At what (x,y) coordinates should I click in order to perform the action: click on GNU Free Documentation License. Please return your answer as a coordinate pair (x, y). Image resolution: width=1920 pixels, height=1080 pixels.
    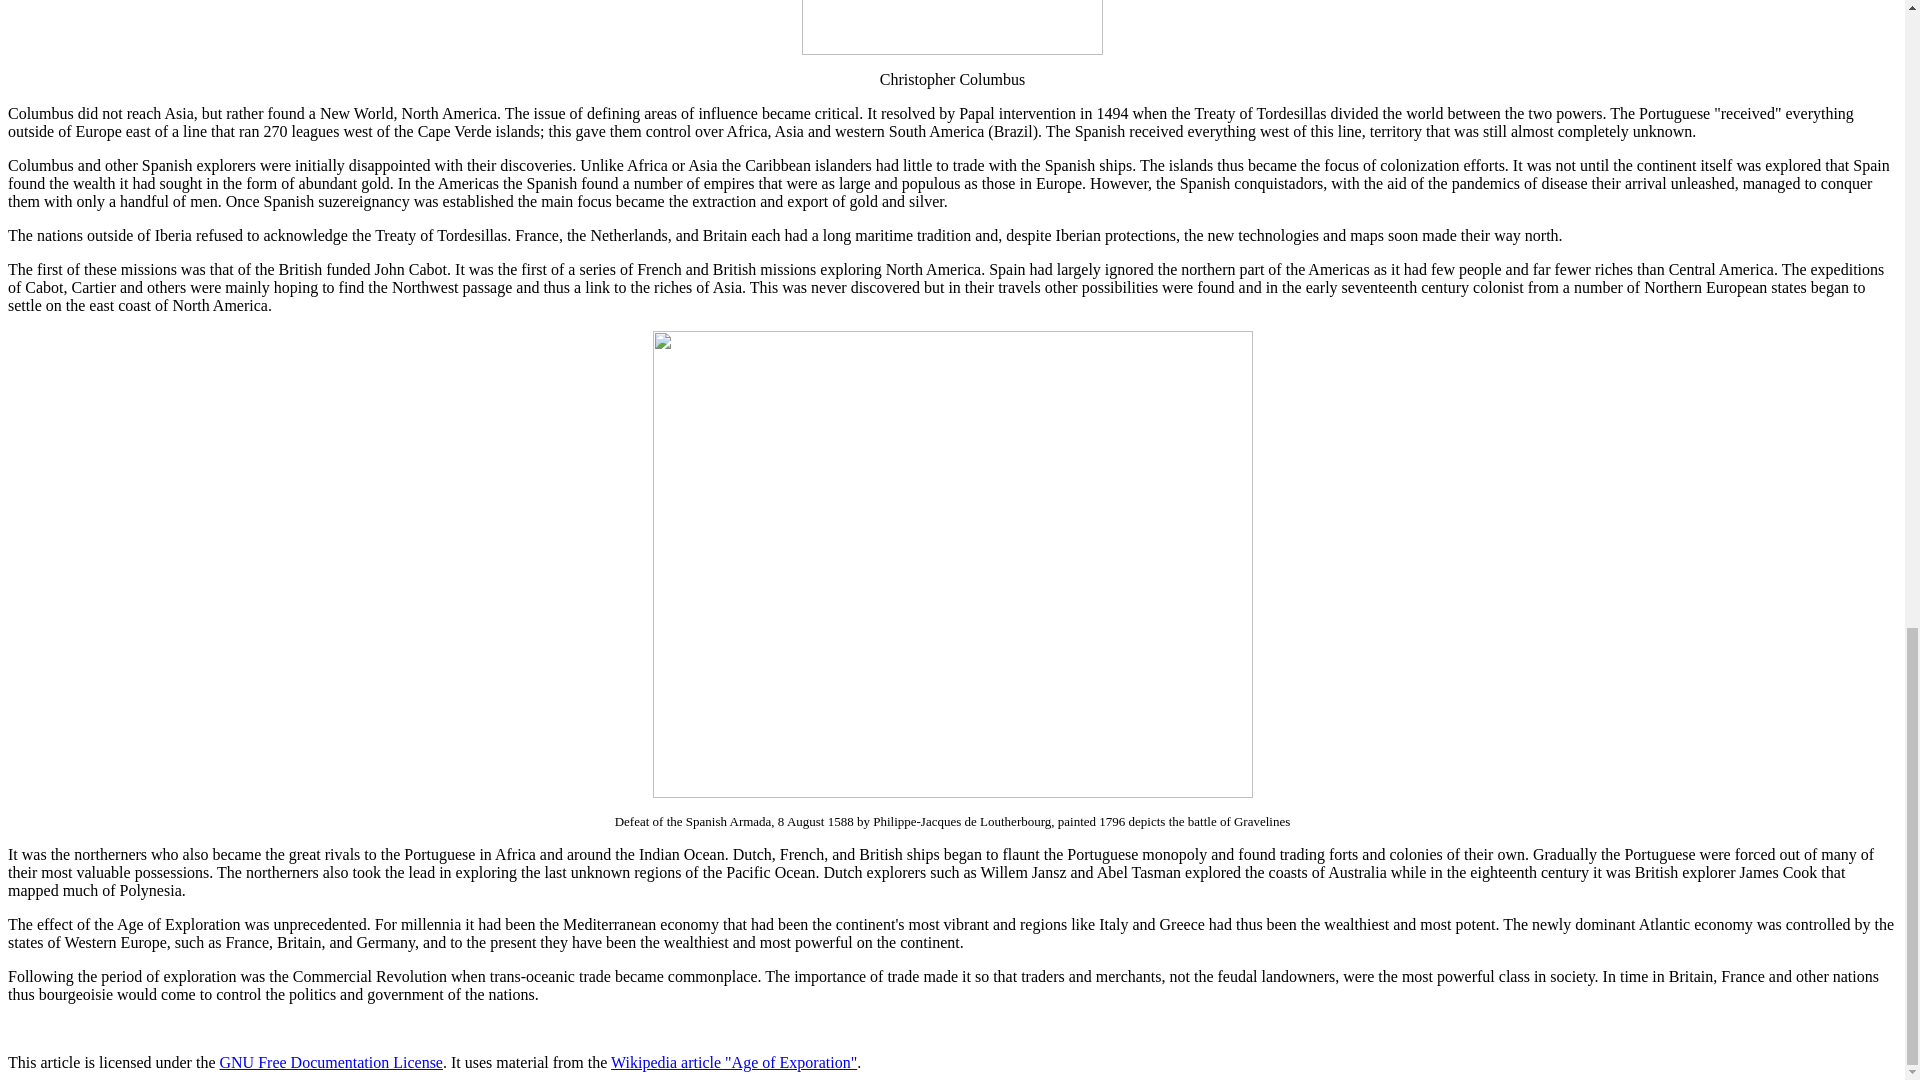
    Looking at the image, I should click on (330, 1062).